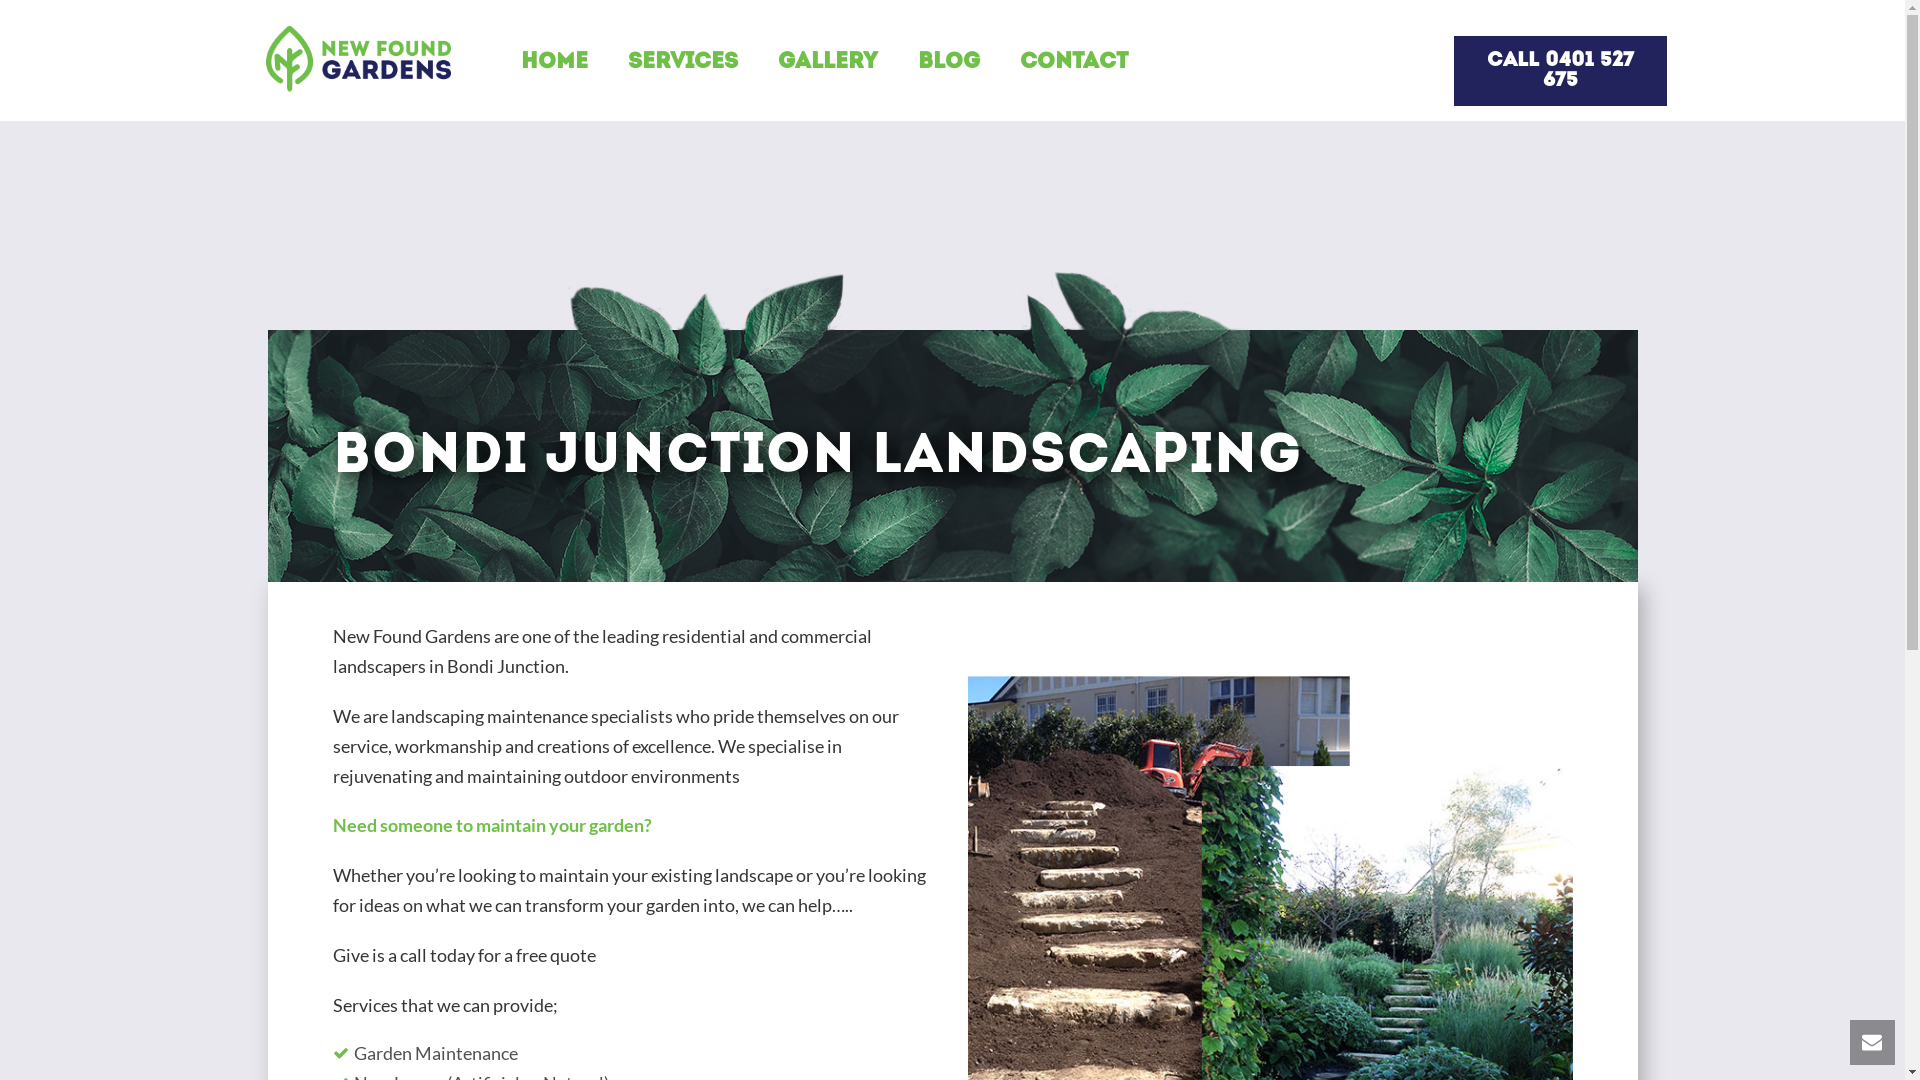  What do you see at coordinates (928, 64) in the screenshot?
I see `Blog` at bounding box center [928, 64].